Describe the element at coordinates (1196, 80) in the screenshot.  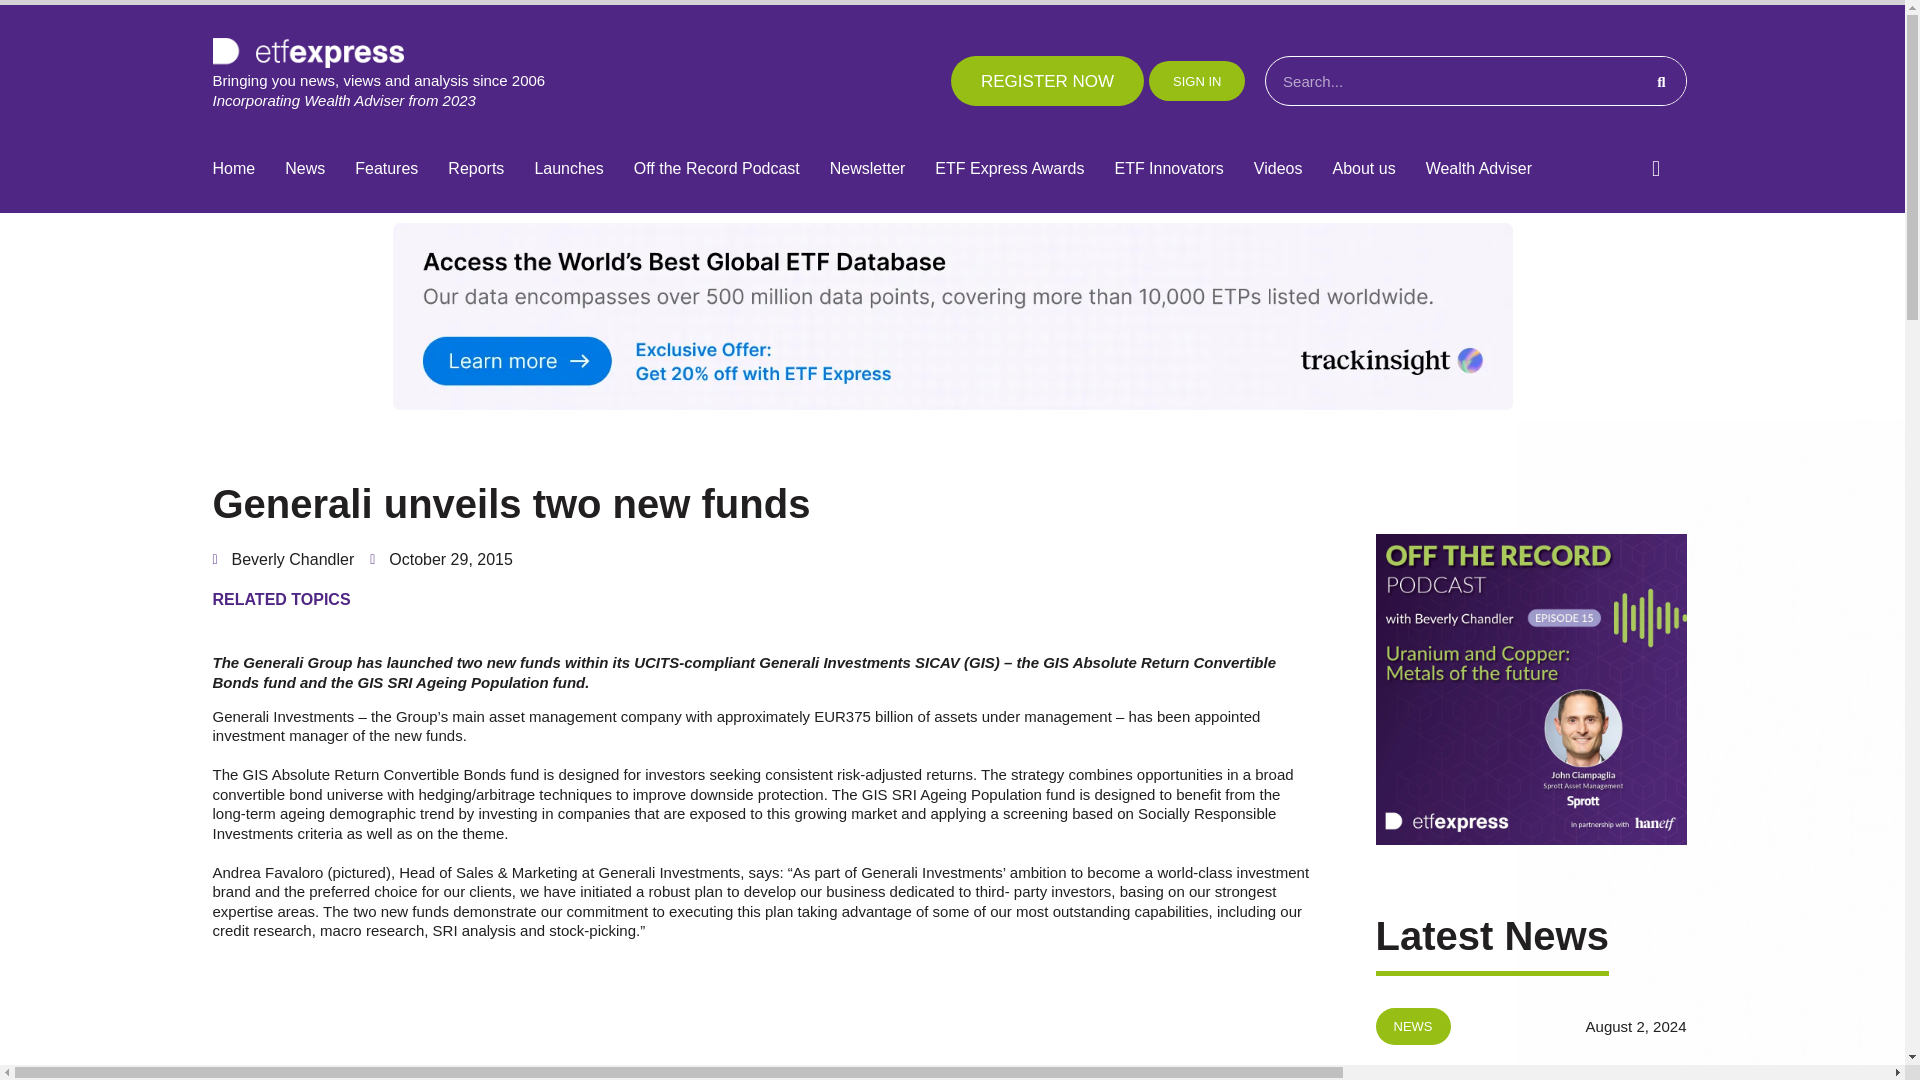
I see `SIGN IN` at that location.